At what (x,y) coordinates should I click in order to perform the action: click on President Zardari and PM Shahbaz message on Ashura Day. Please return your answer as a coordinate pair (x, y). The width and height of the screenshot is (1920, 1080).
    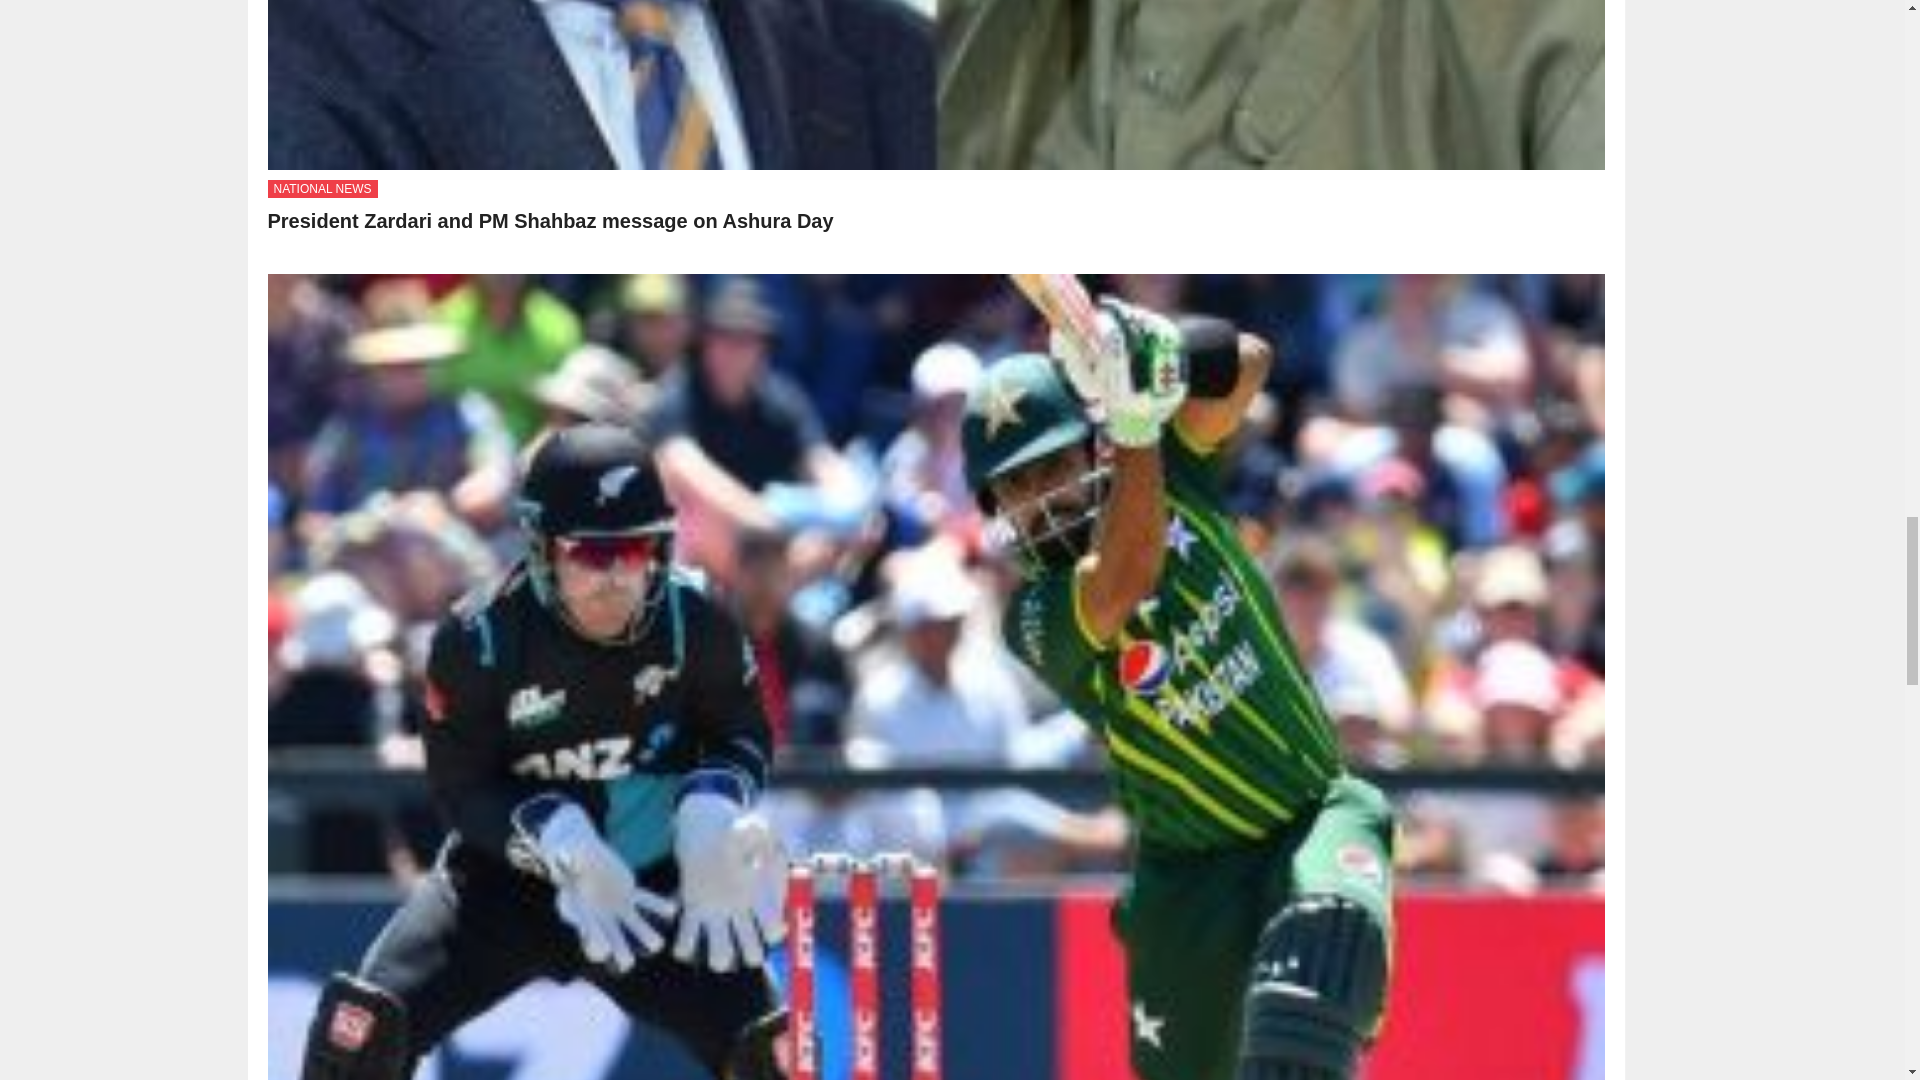
    Looking at the image, I should click on (550, 220).